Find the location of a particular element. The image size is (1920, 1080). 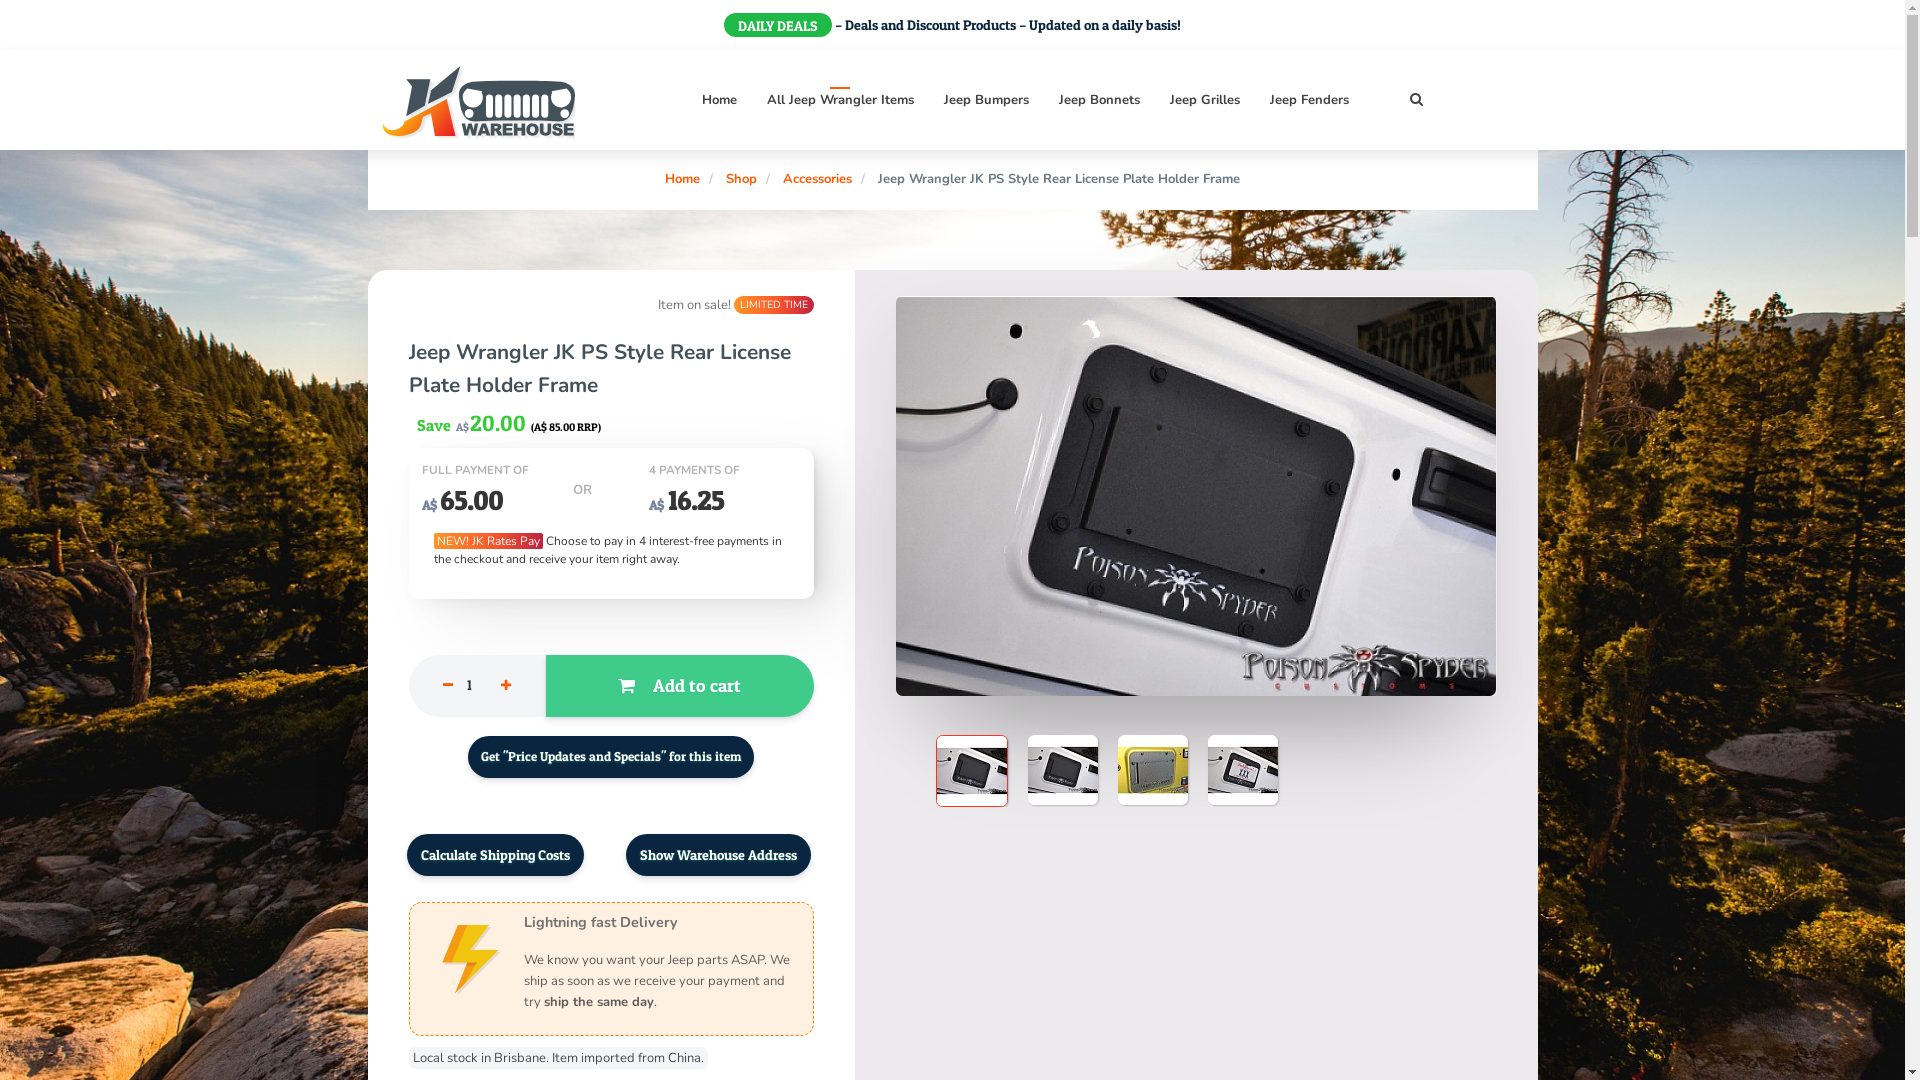

Show Warehouse Address is located at coordinates (718, 855).